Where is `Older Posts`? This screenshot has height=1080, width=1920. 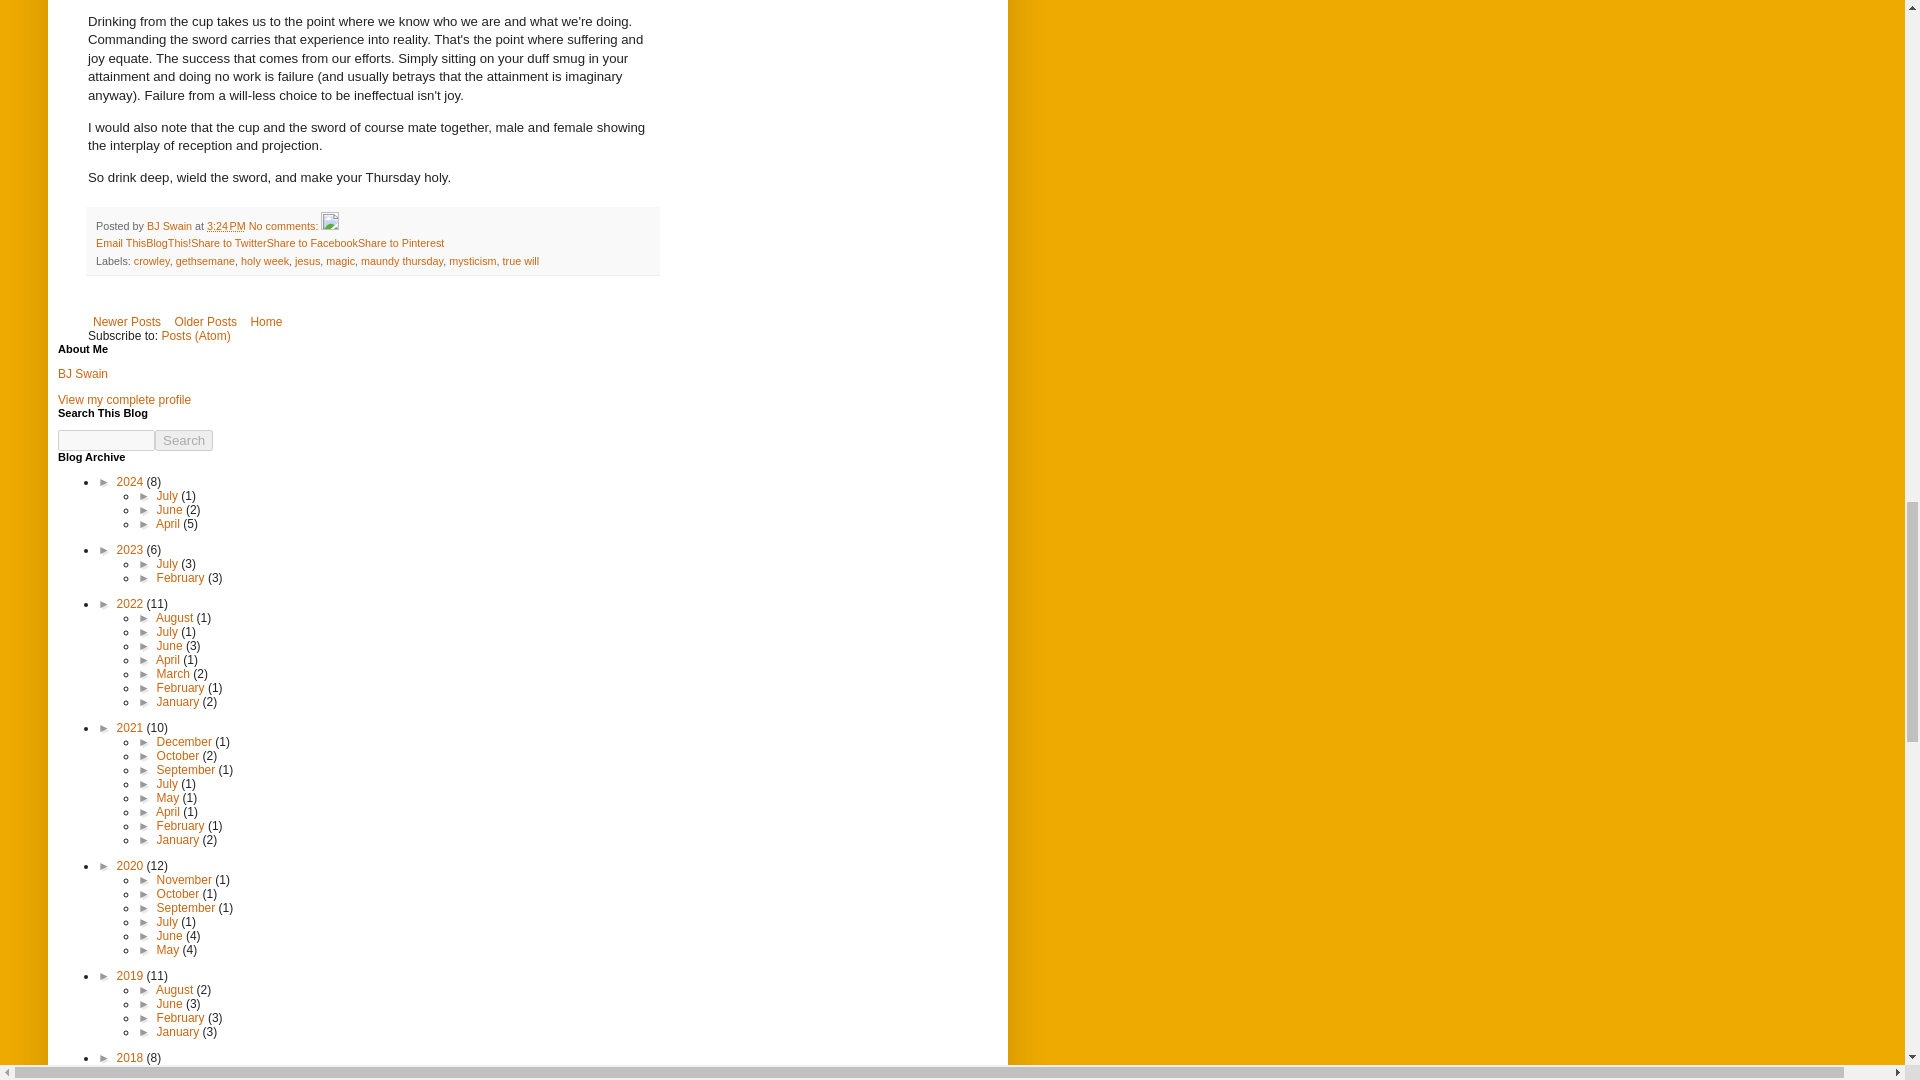 Older Posts is located at coordinates (204, 321).